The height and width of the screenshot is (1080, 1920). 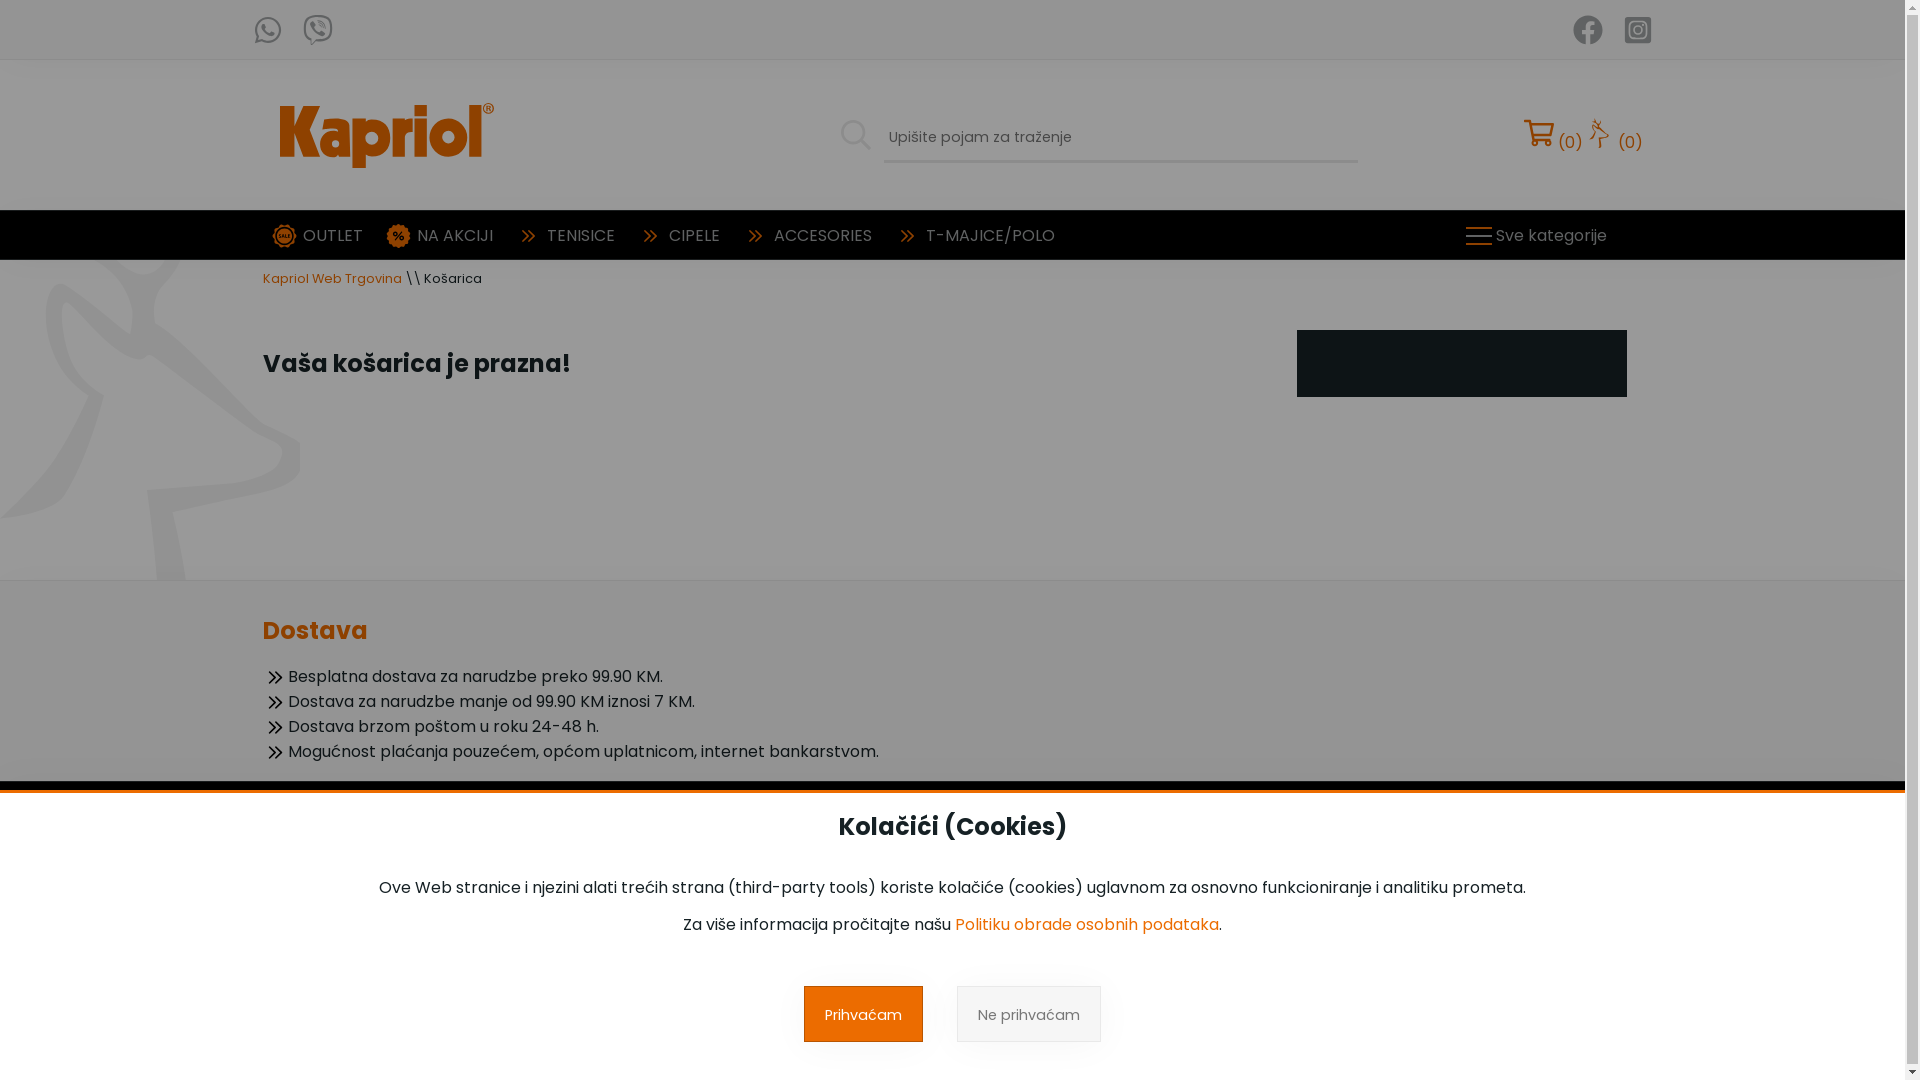 What do you see at coordinates (898, 948) in the screenshot?
I see `O nama` at bounding box center [898, 948].